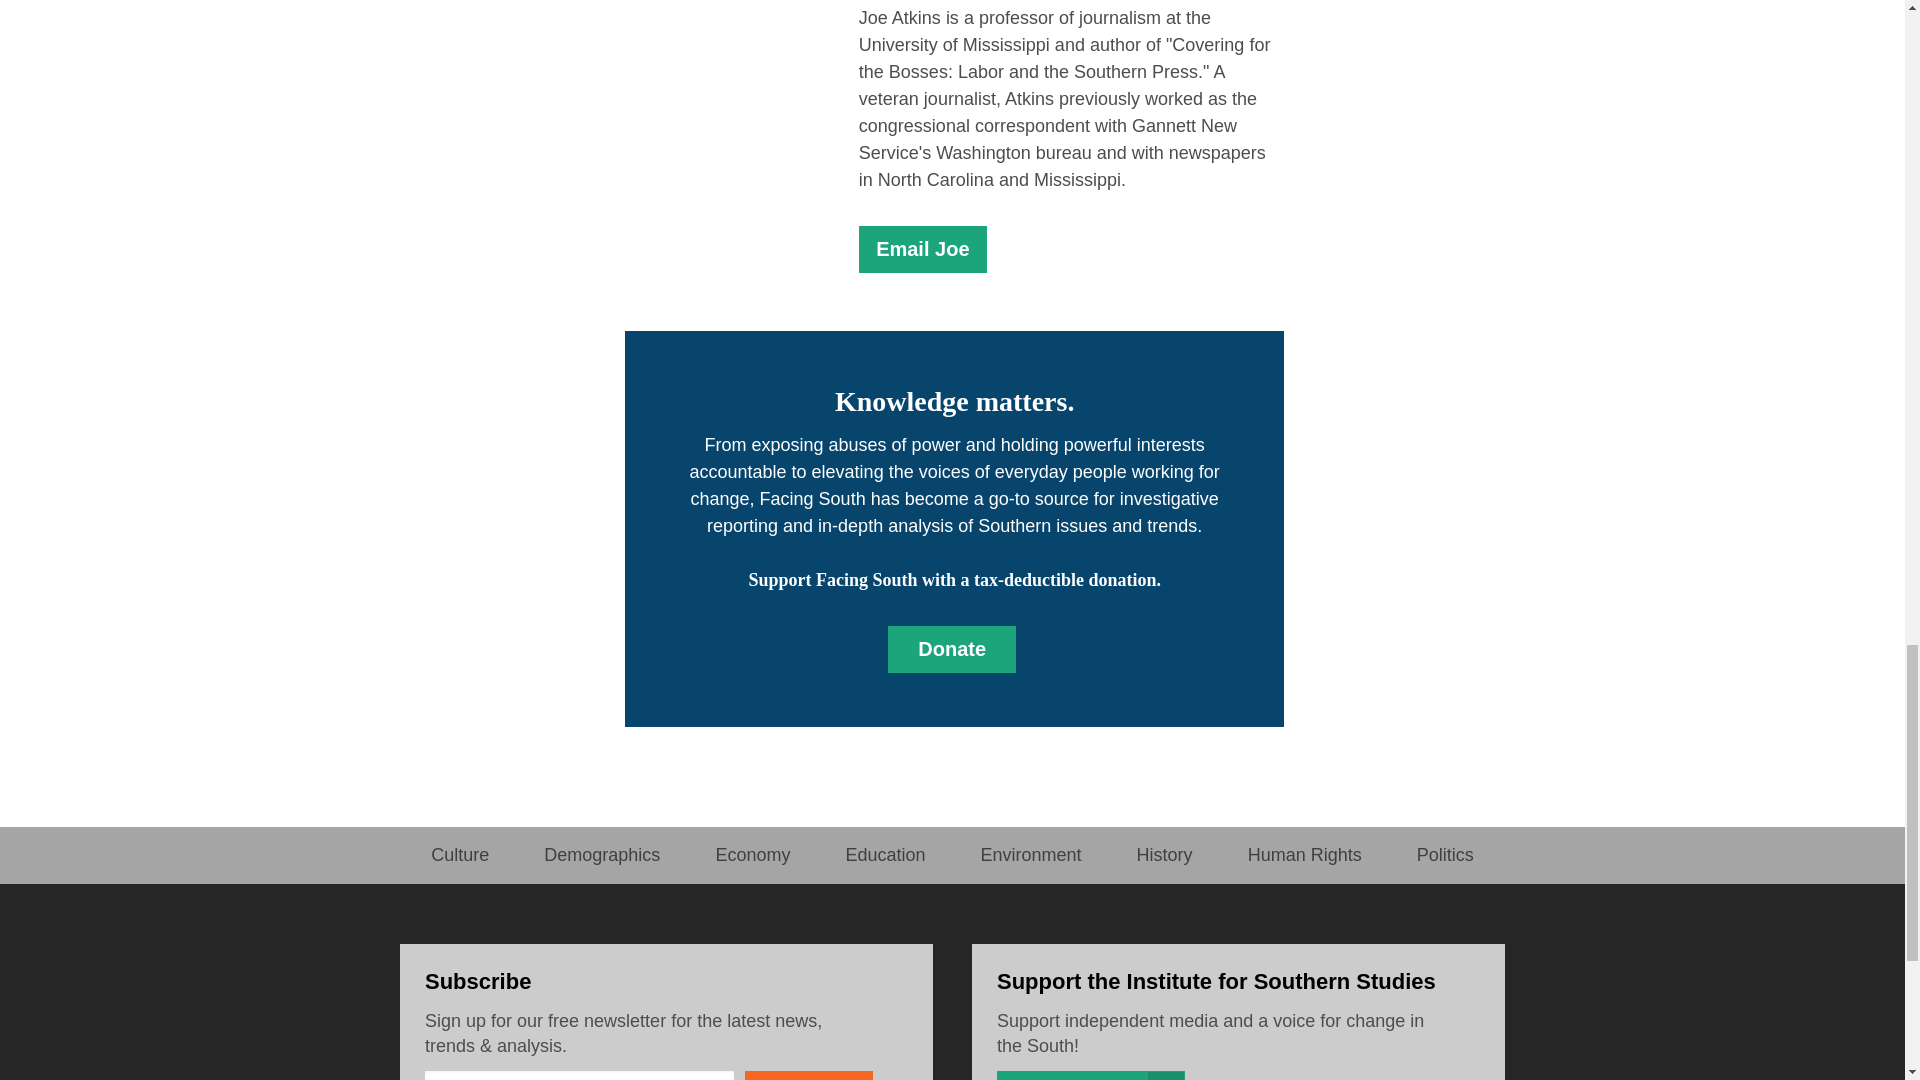  What do you see at coordinates (922, 249) in the screenshot?
I see `Email Joe` at bounding box center [922, 249].